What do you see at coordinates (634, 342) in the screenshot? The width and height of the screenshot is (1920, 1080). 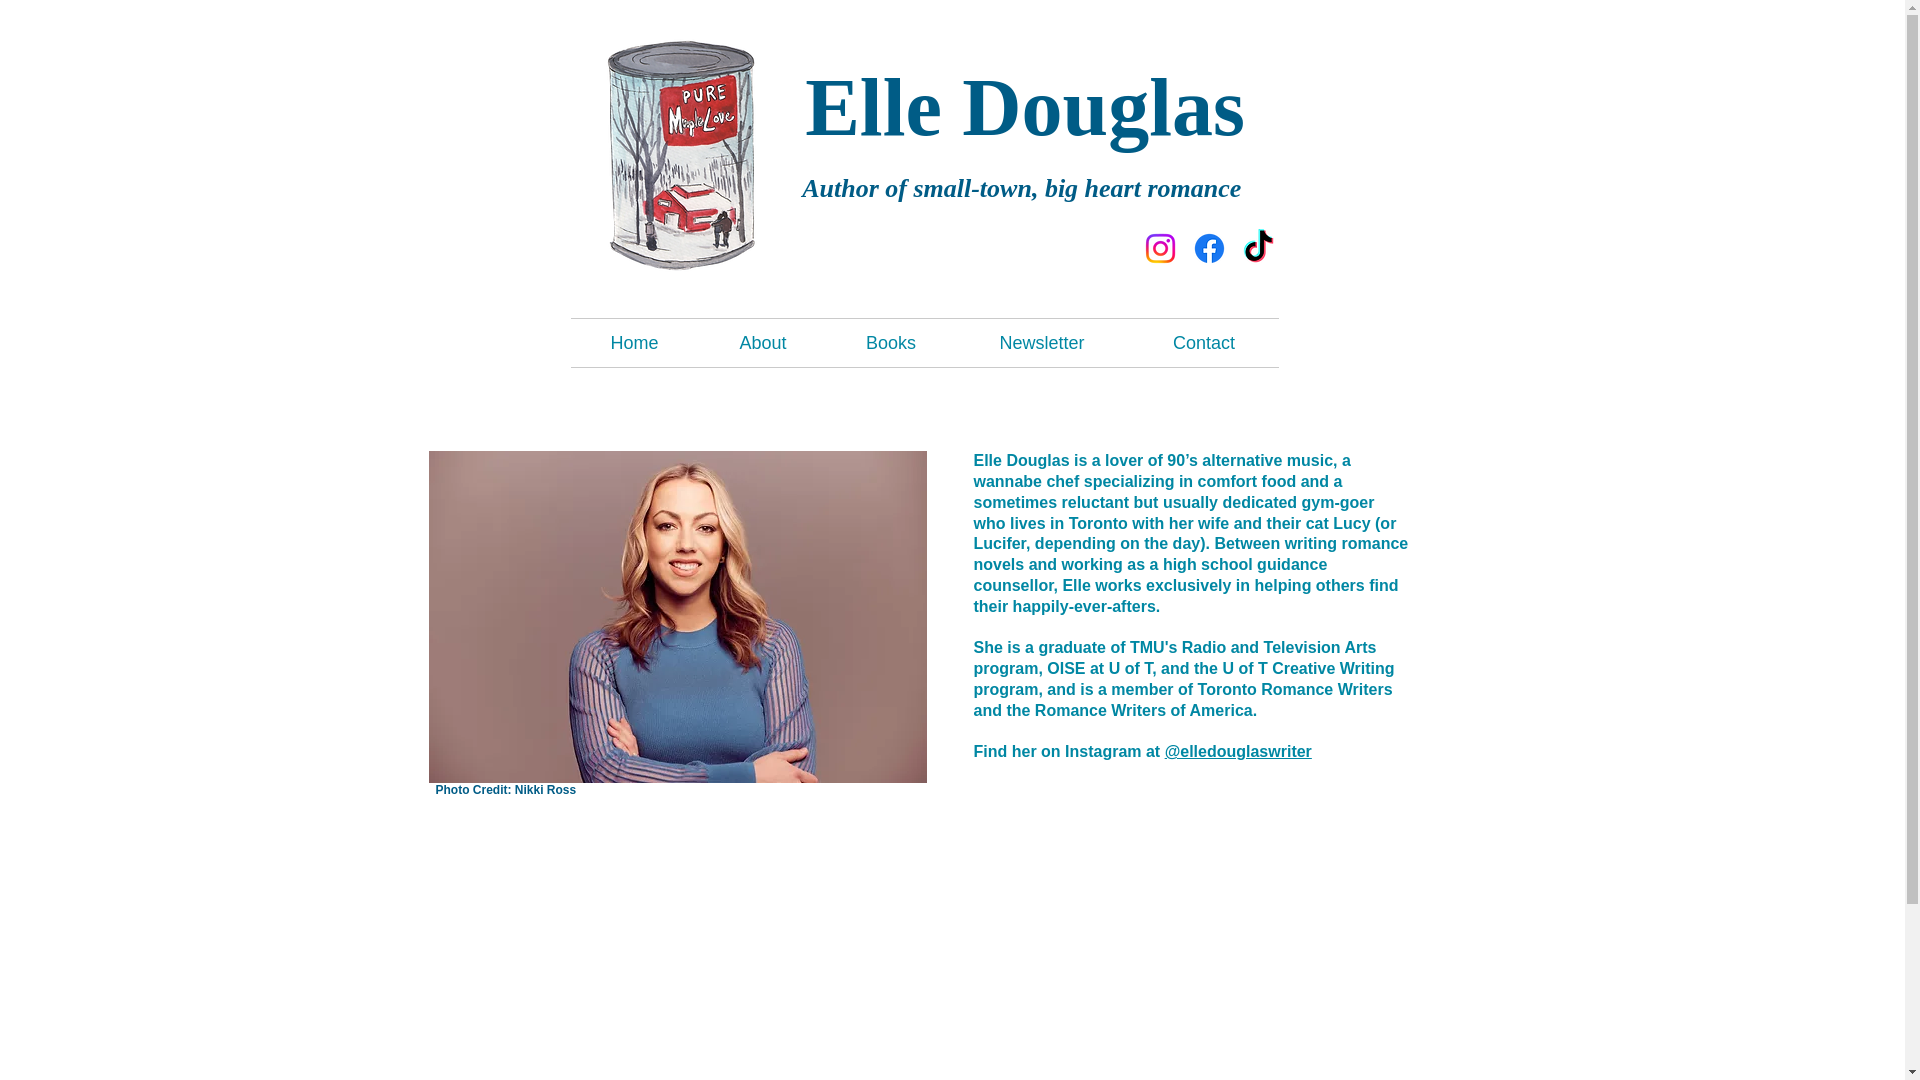 I see `Home` at bounding box center [634, 342].